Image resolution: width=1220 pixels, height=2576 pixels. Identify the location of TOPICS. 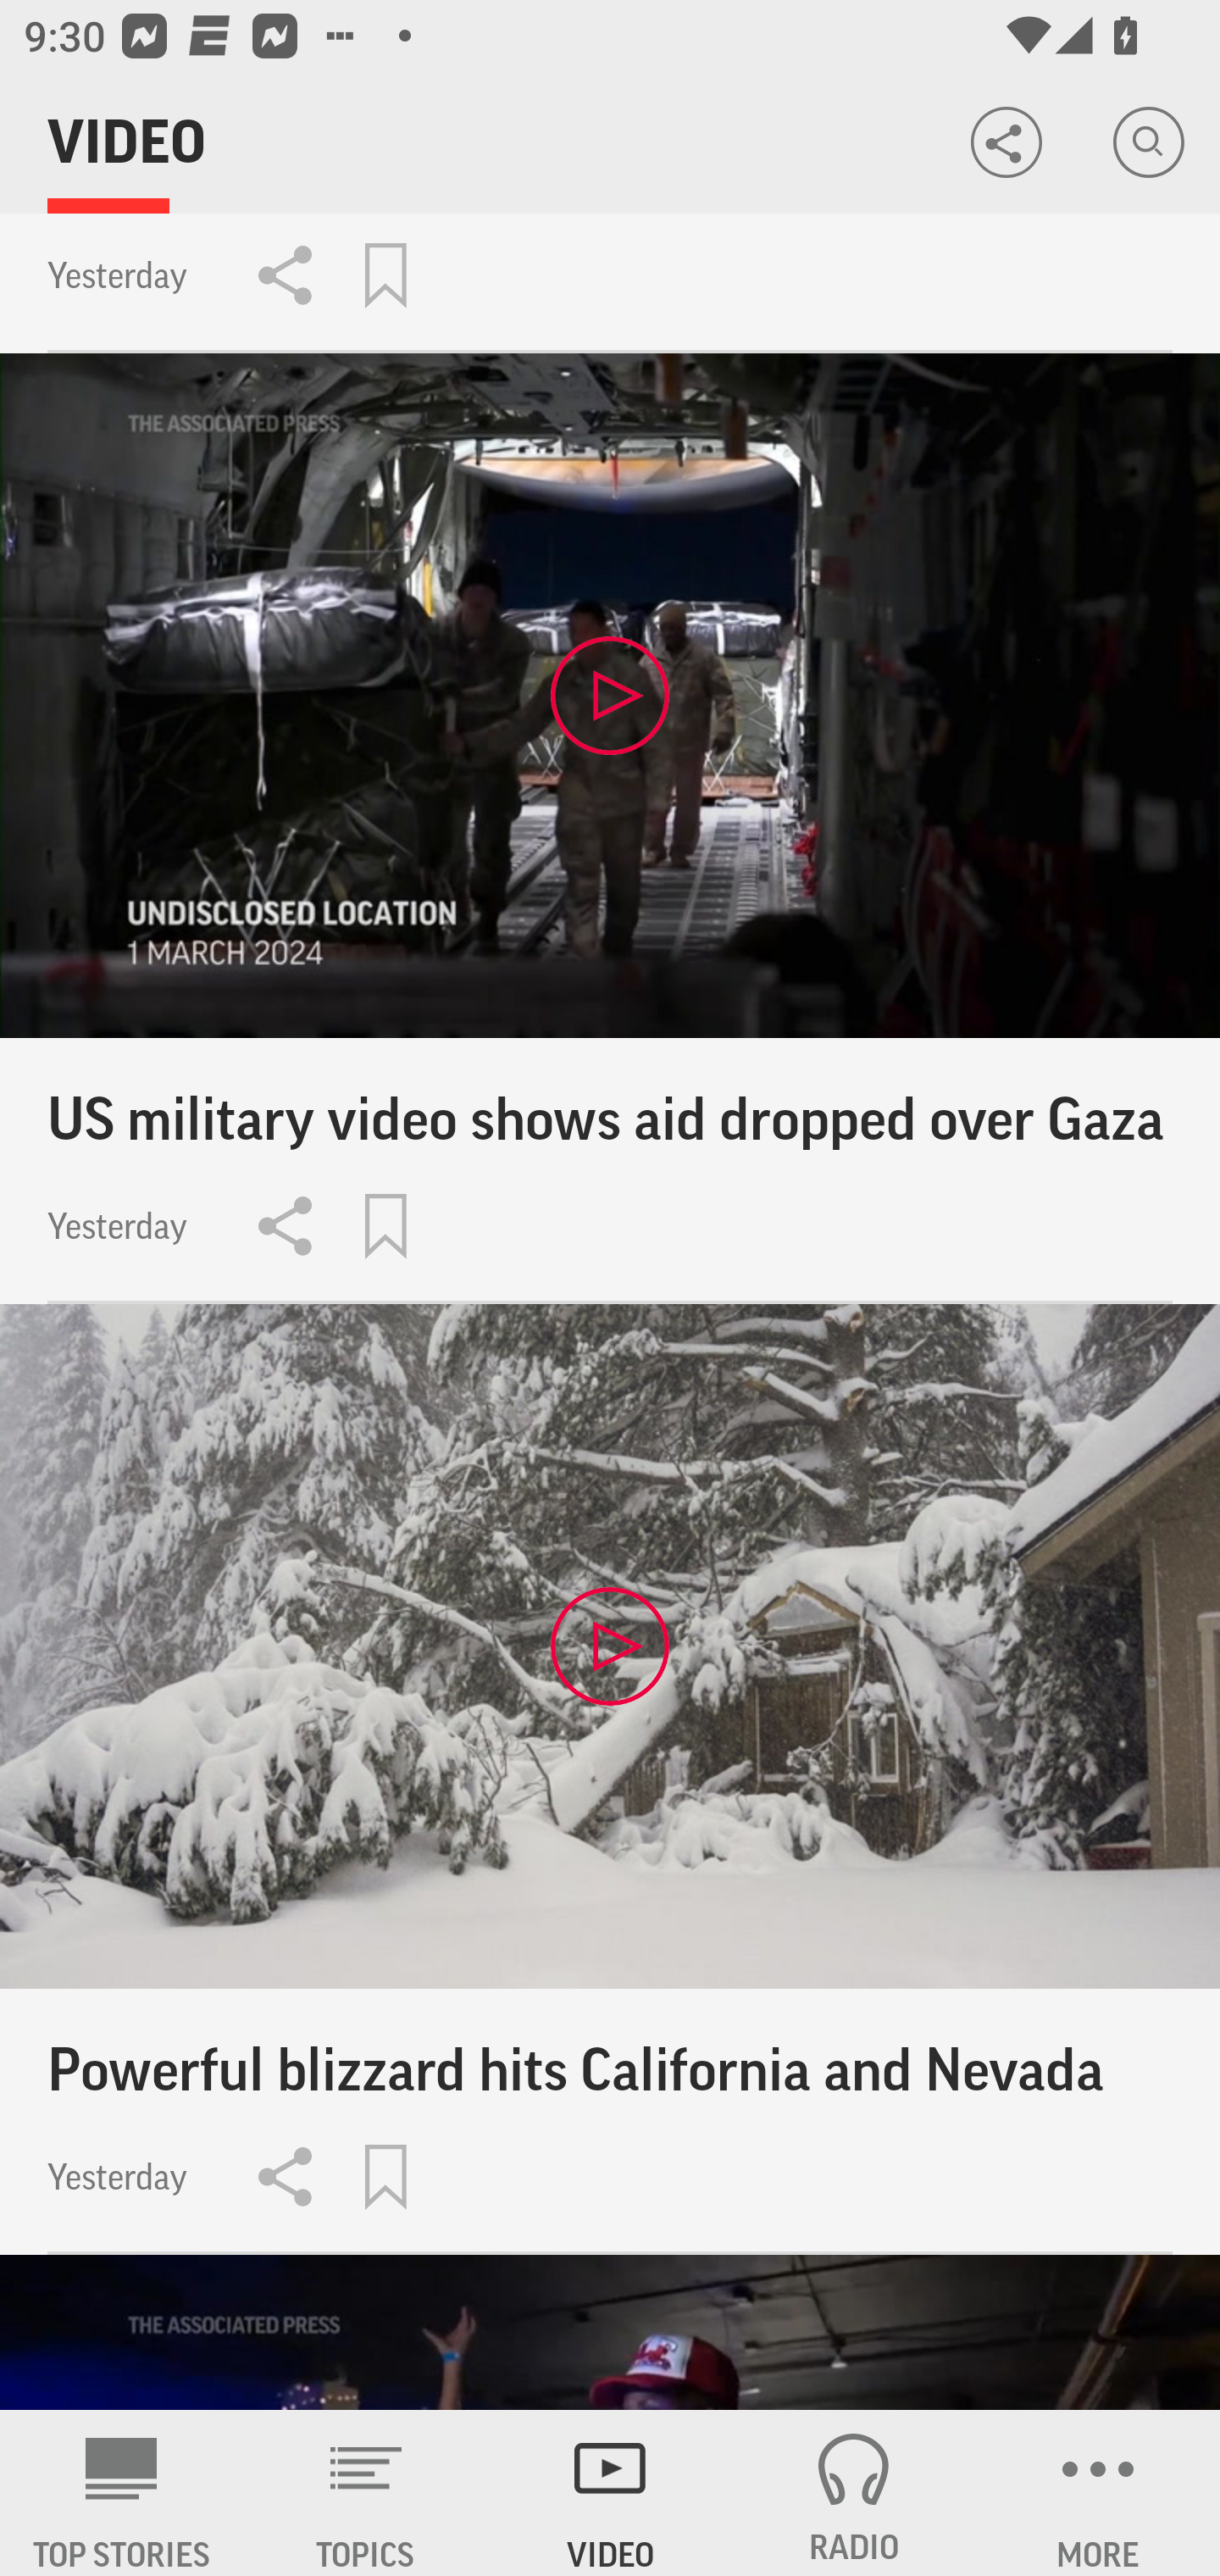
(366, 2493).